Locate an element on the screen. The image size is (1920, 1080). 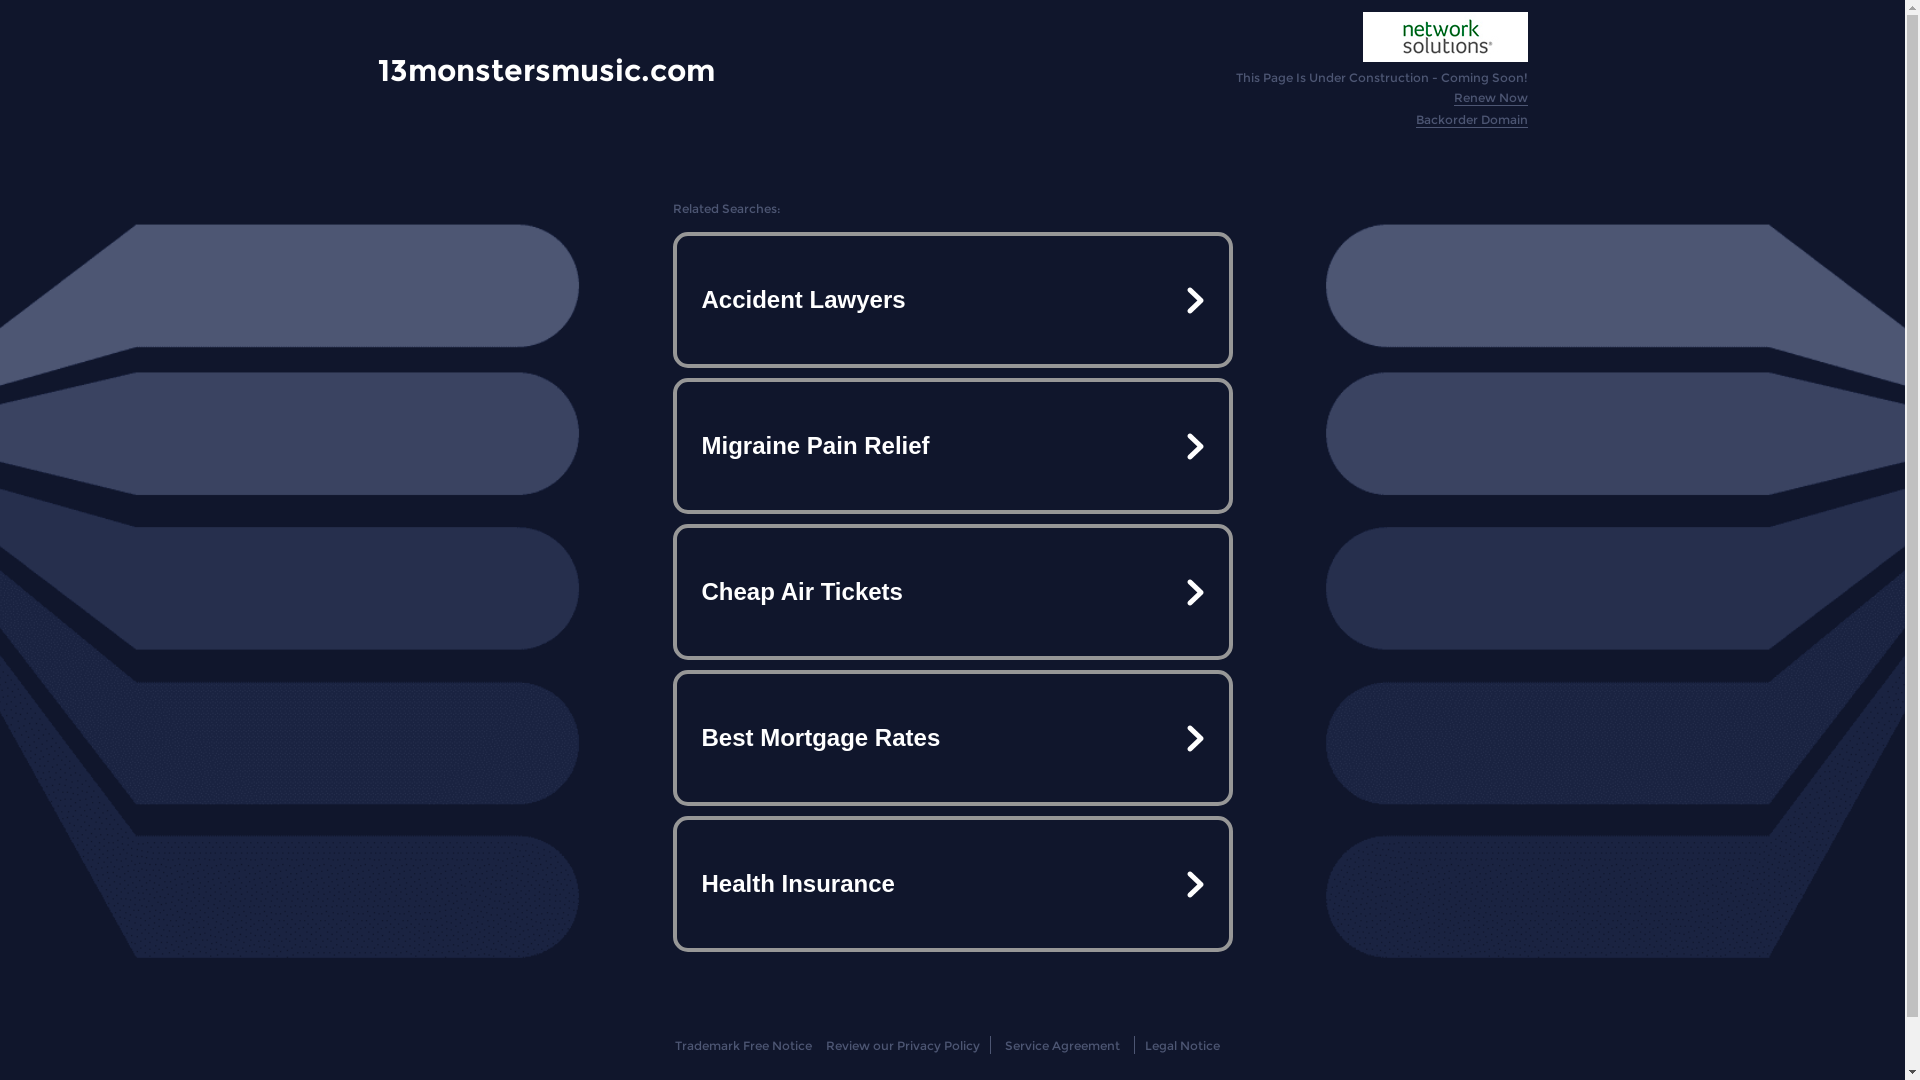
Legal Notice is located at coordinates (1182, 1046).